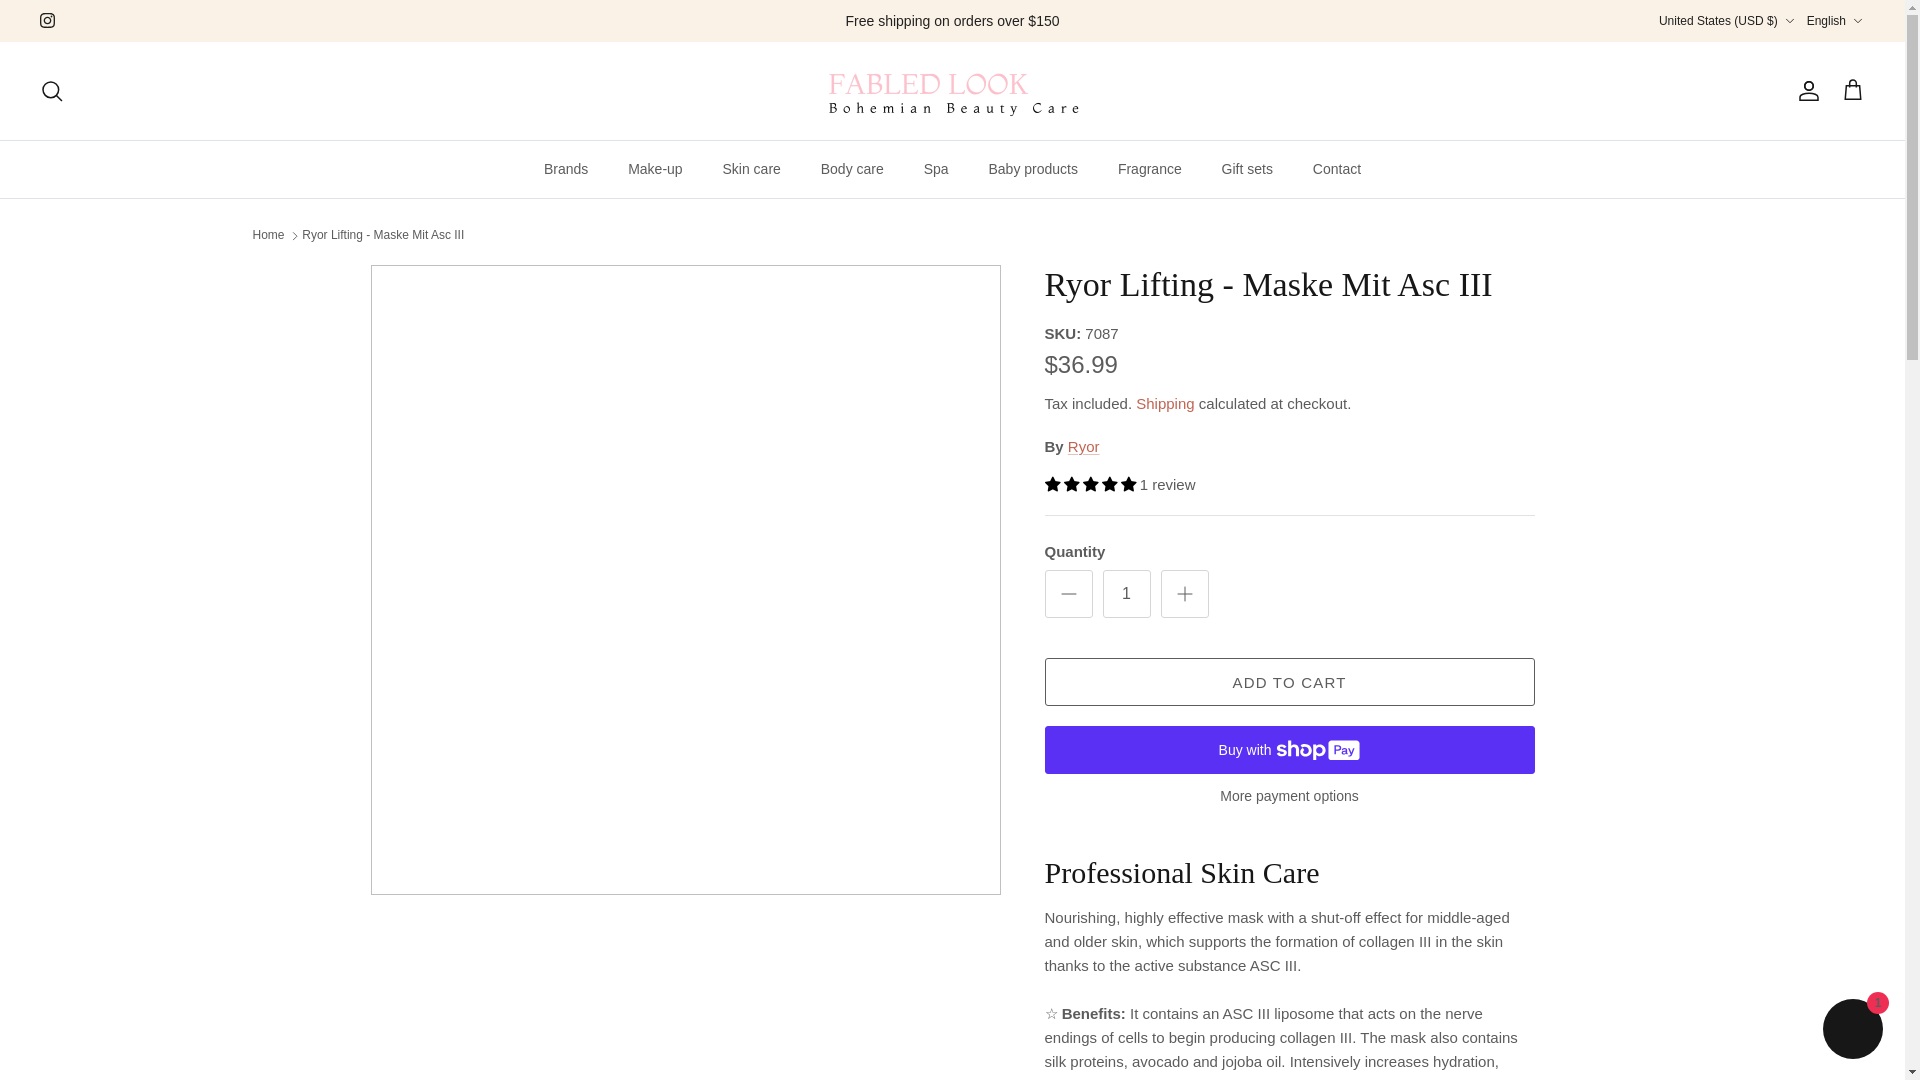 This screenshot has height=1080, width=1920. What do you see at coordinates (1852, 1031) in the screenshot?
I see `Shopify online store chat` at bounding box center [1852, 1031].